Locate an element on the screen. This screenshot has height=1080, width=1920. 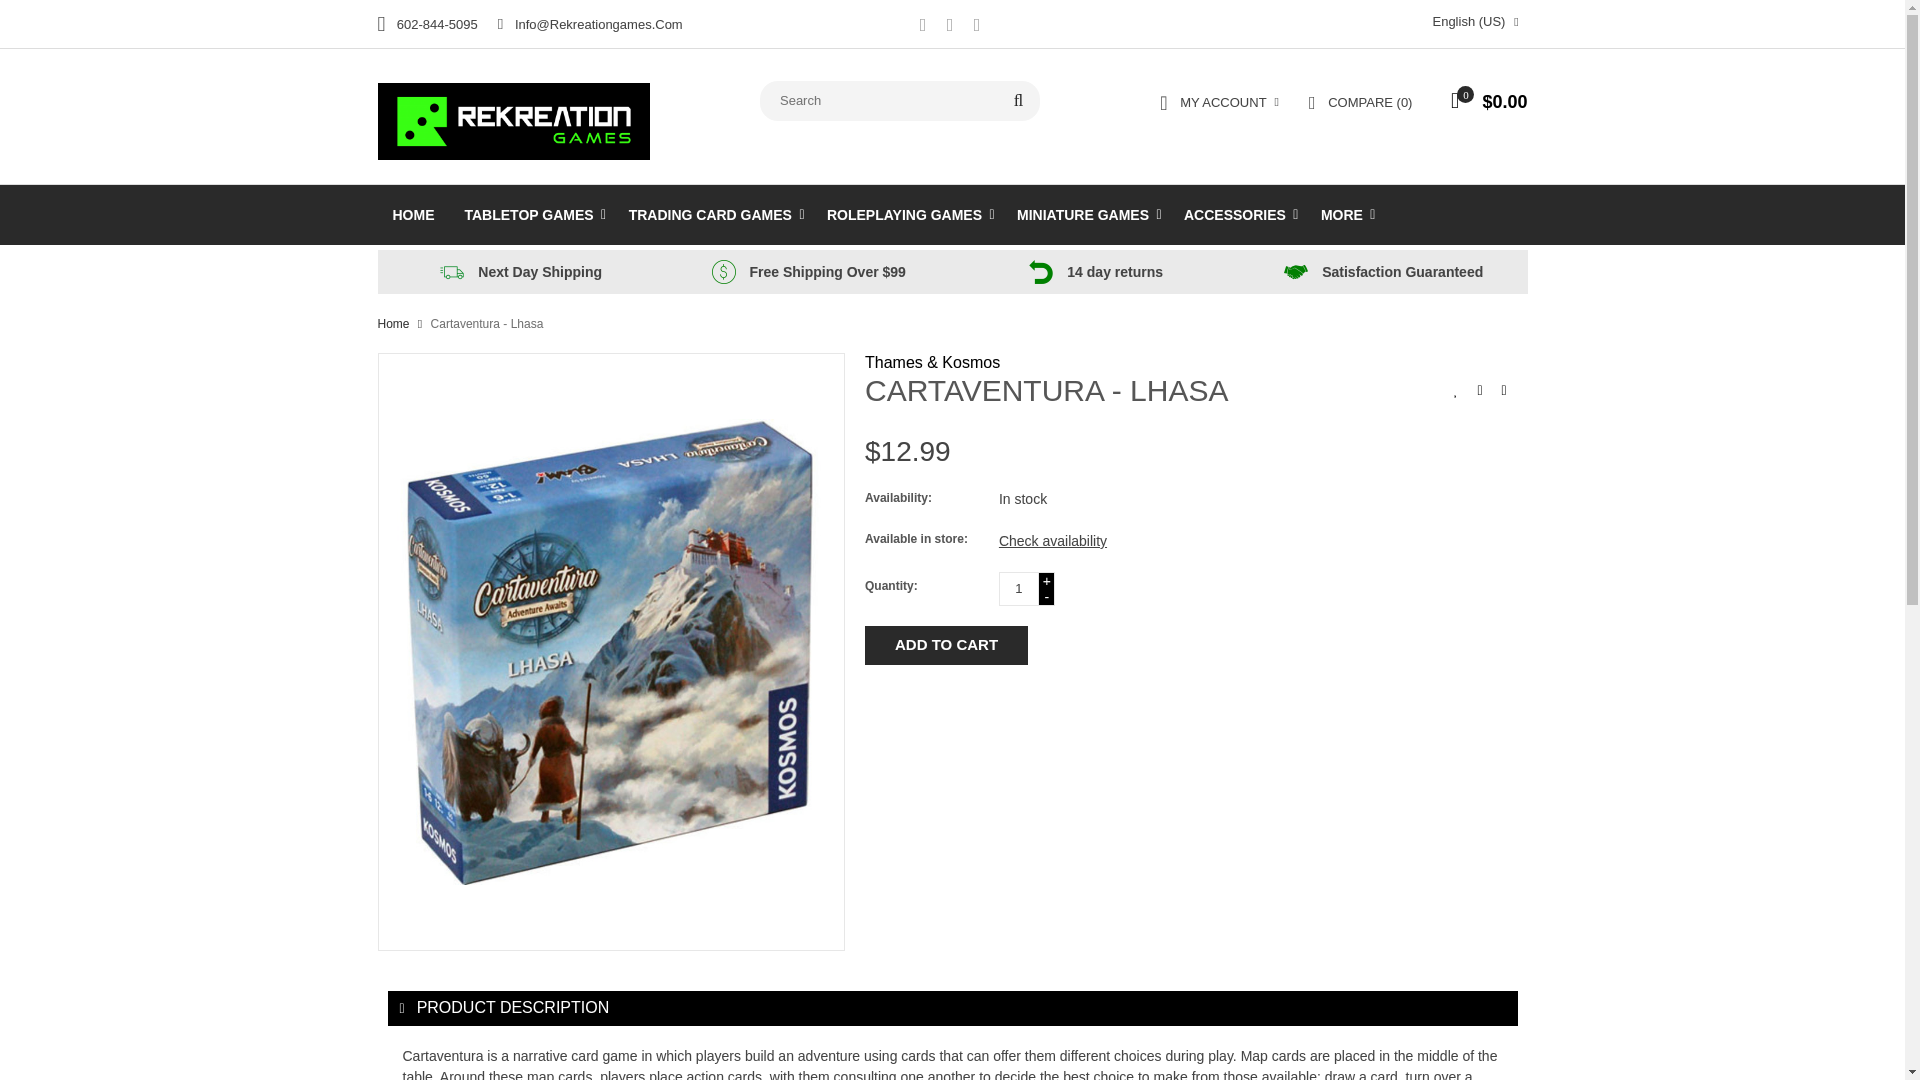
HOME is located at coordinates (414, 214).